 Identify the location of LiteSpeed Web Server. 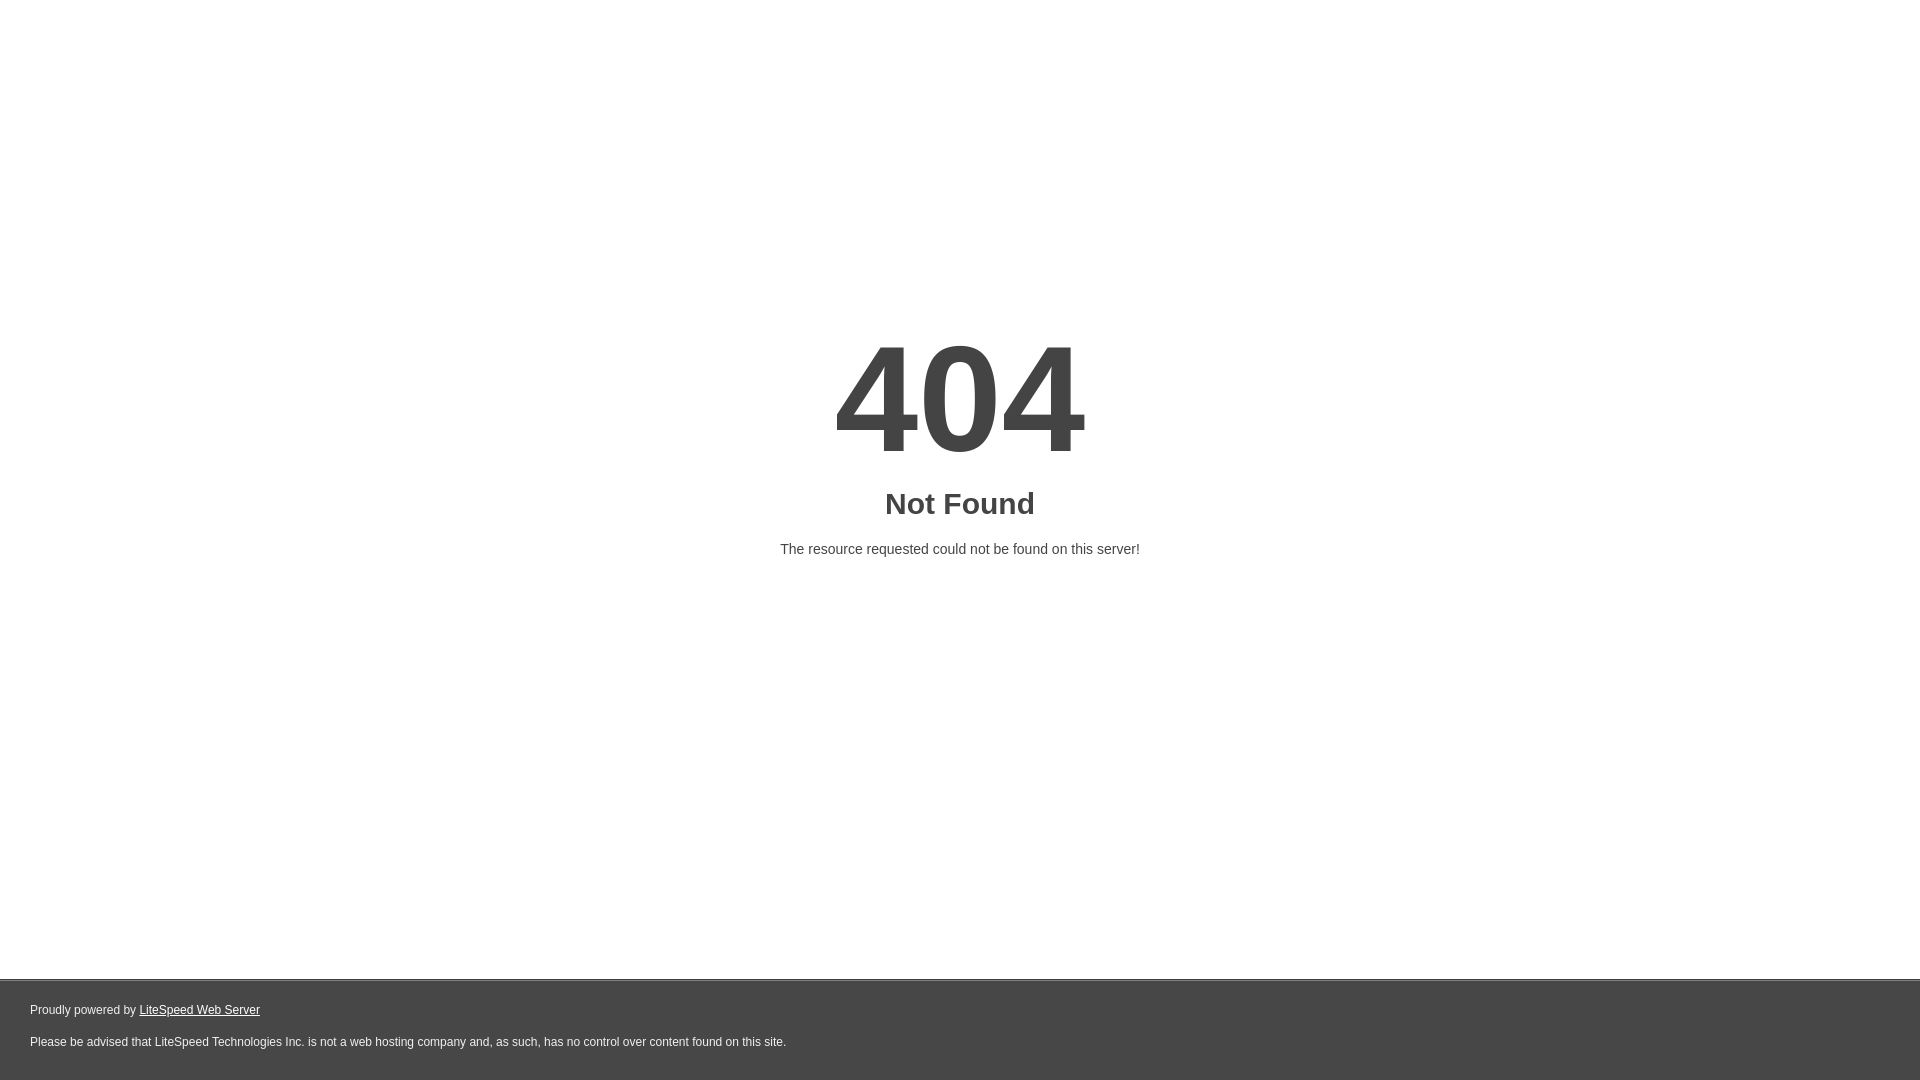
(200, 1010).